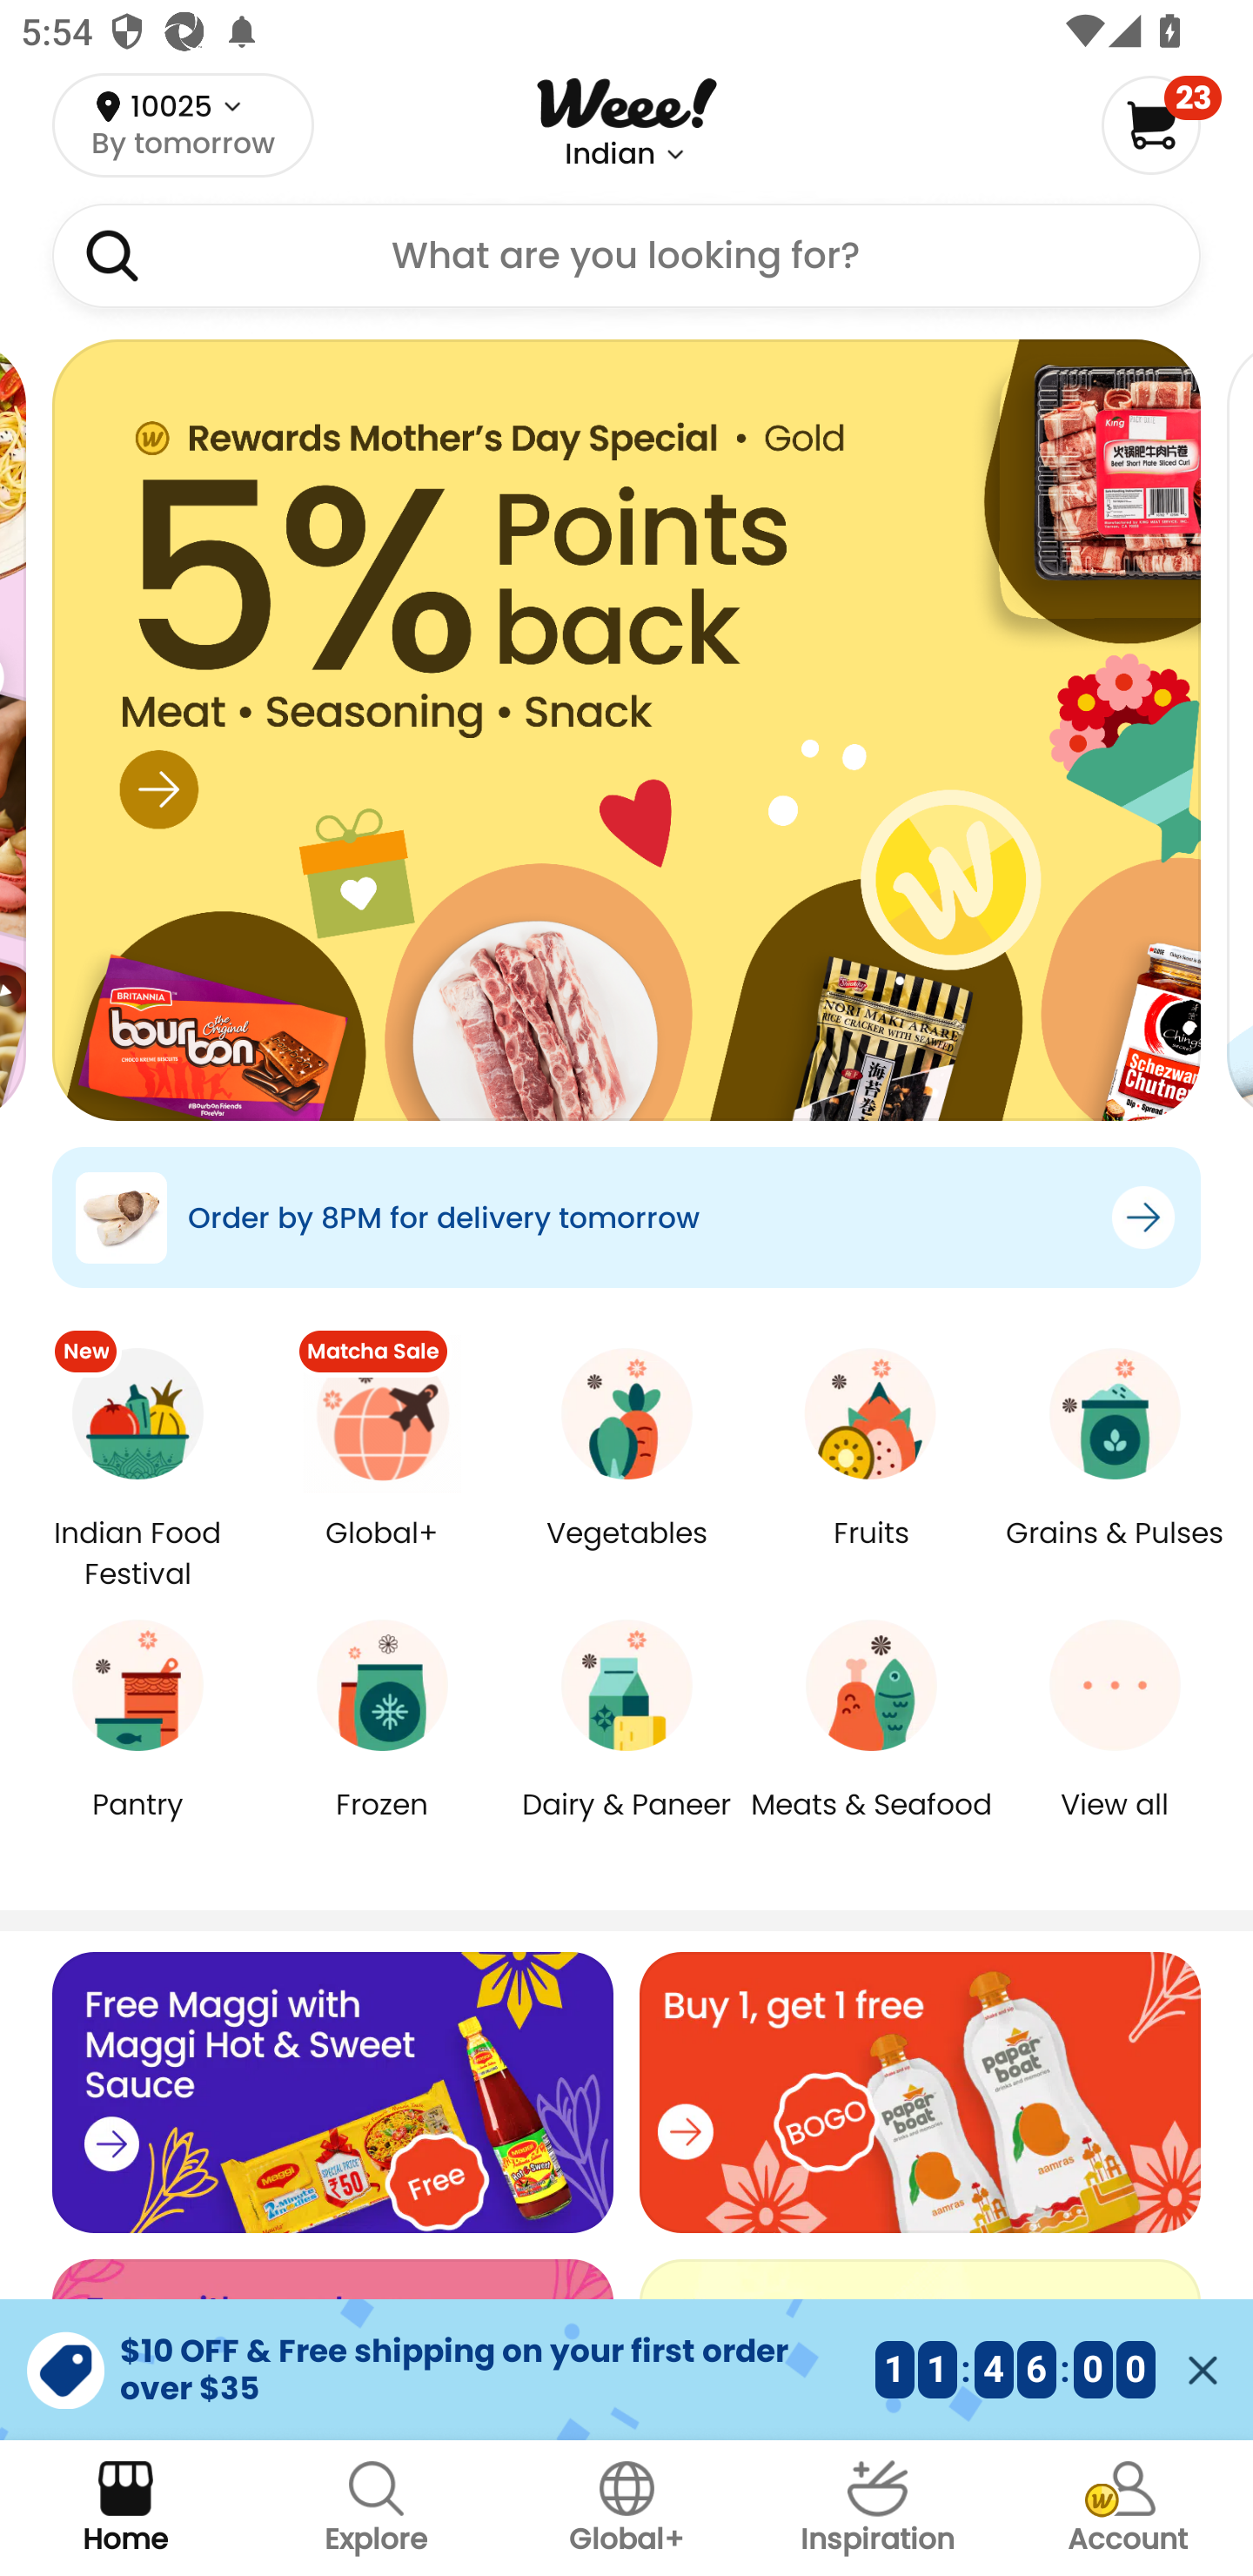 The image size is (1253, 2576). What do you see at coordinates (626, 1554) in the screenshot?
I see `Vegetables` at bounding box center [626, 1554].